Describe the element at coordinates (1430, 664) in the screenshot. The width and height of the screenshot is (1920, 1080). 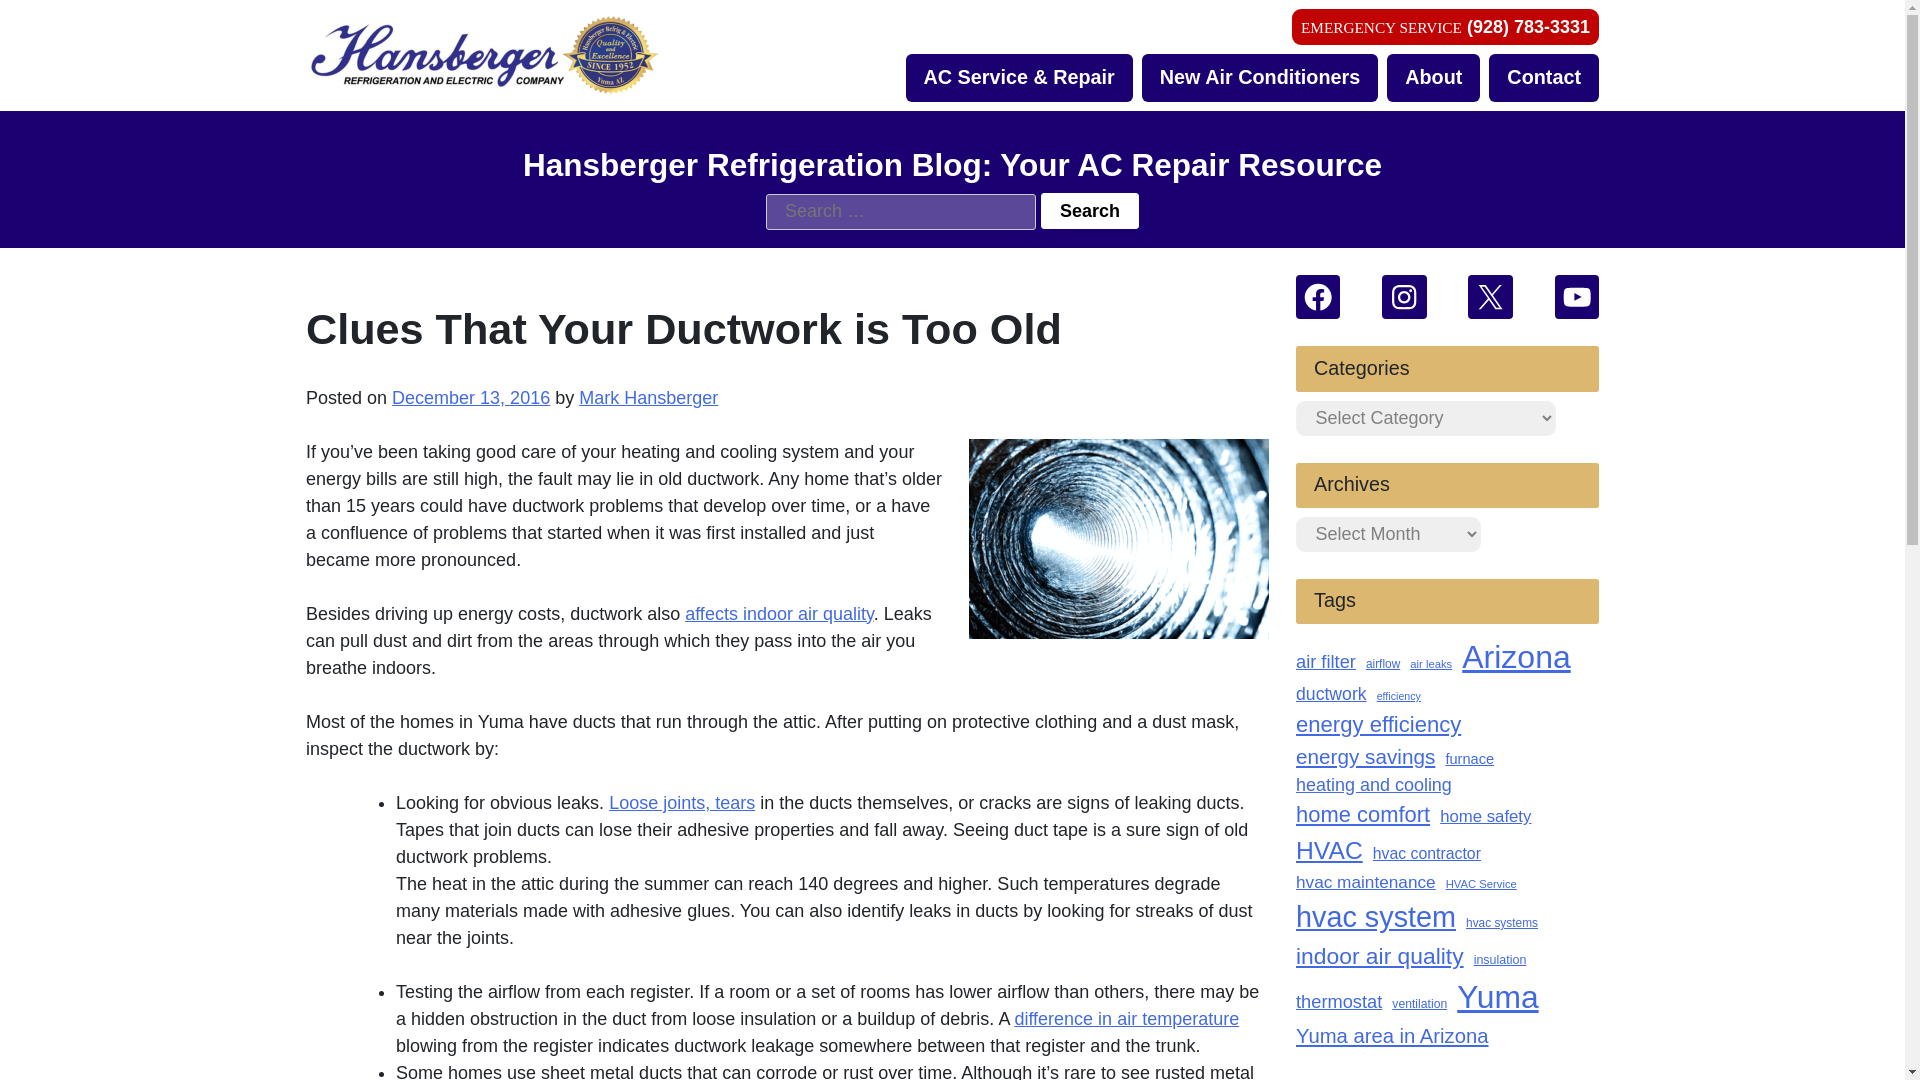
I see `air leaks` at that location.